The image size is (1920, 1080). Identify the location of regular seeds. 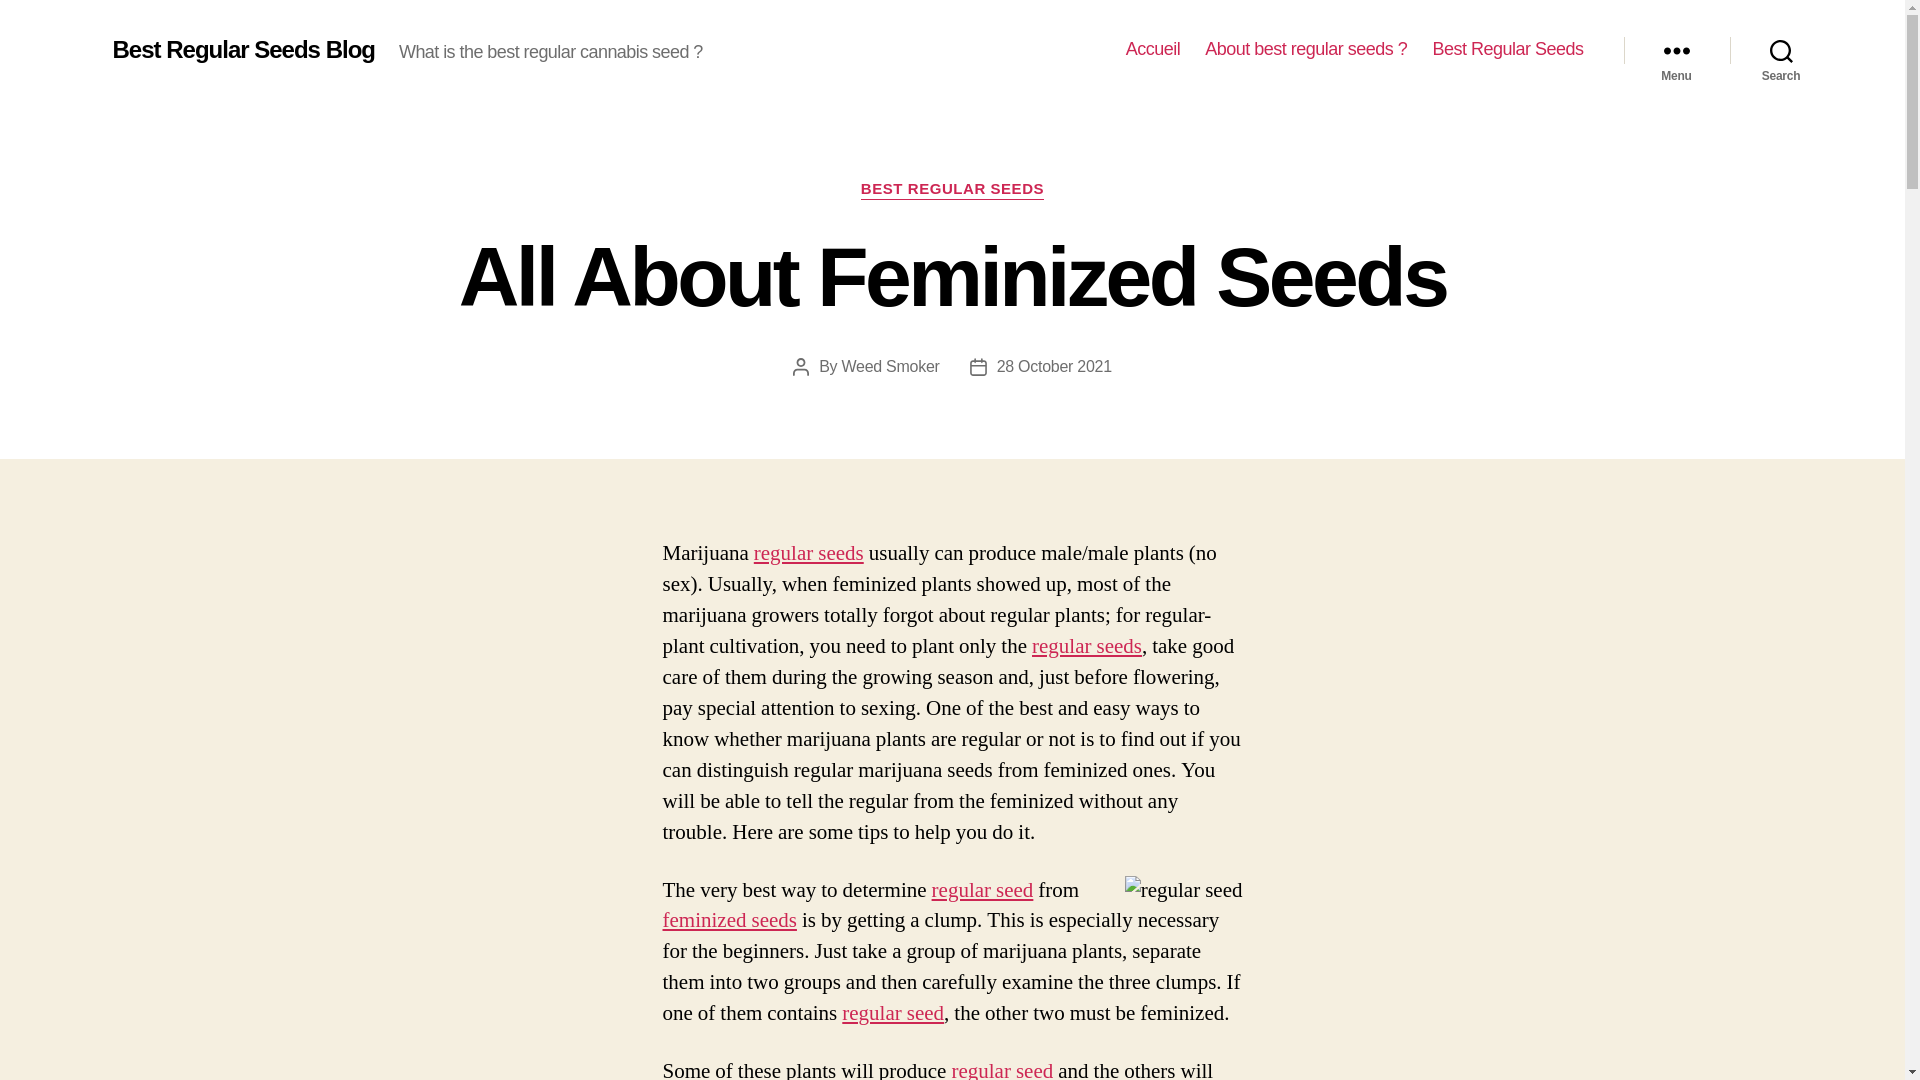
(1087, 646).